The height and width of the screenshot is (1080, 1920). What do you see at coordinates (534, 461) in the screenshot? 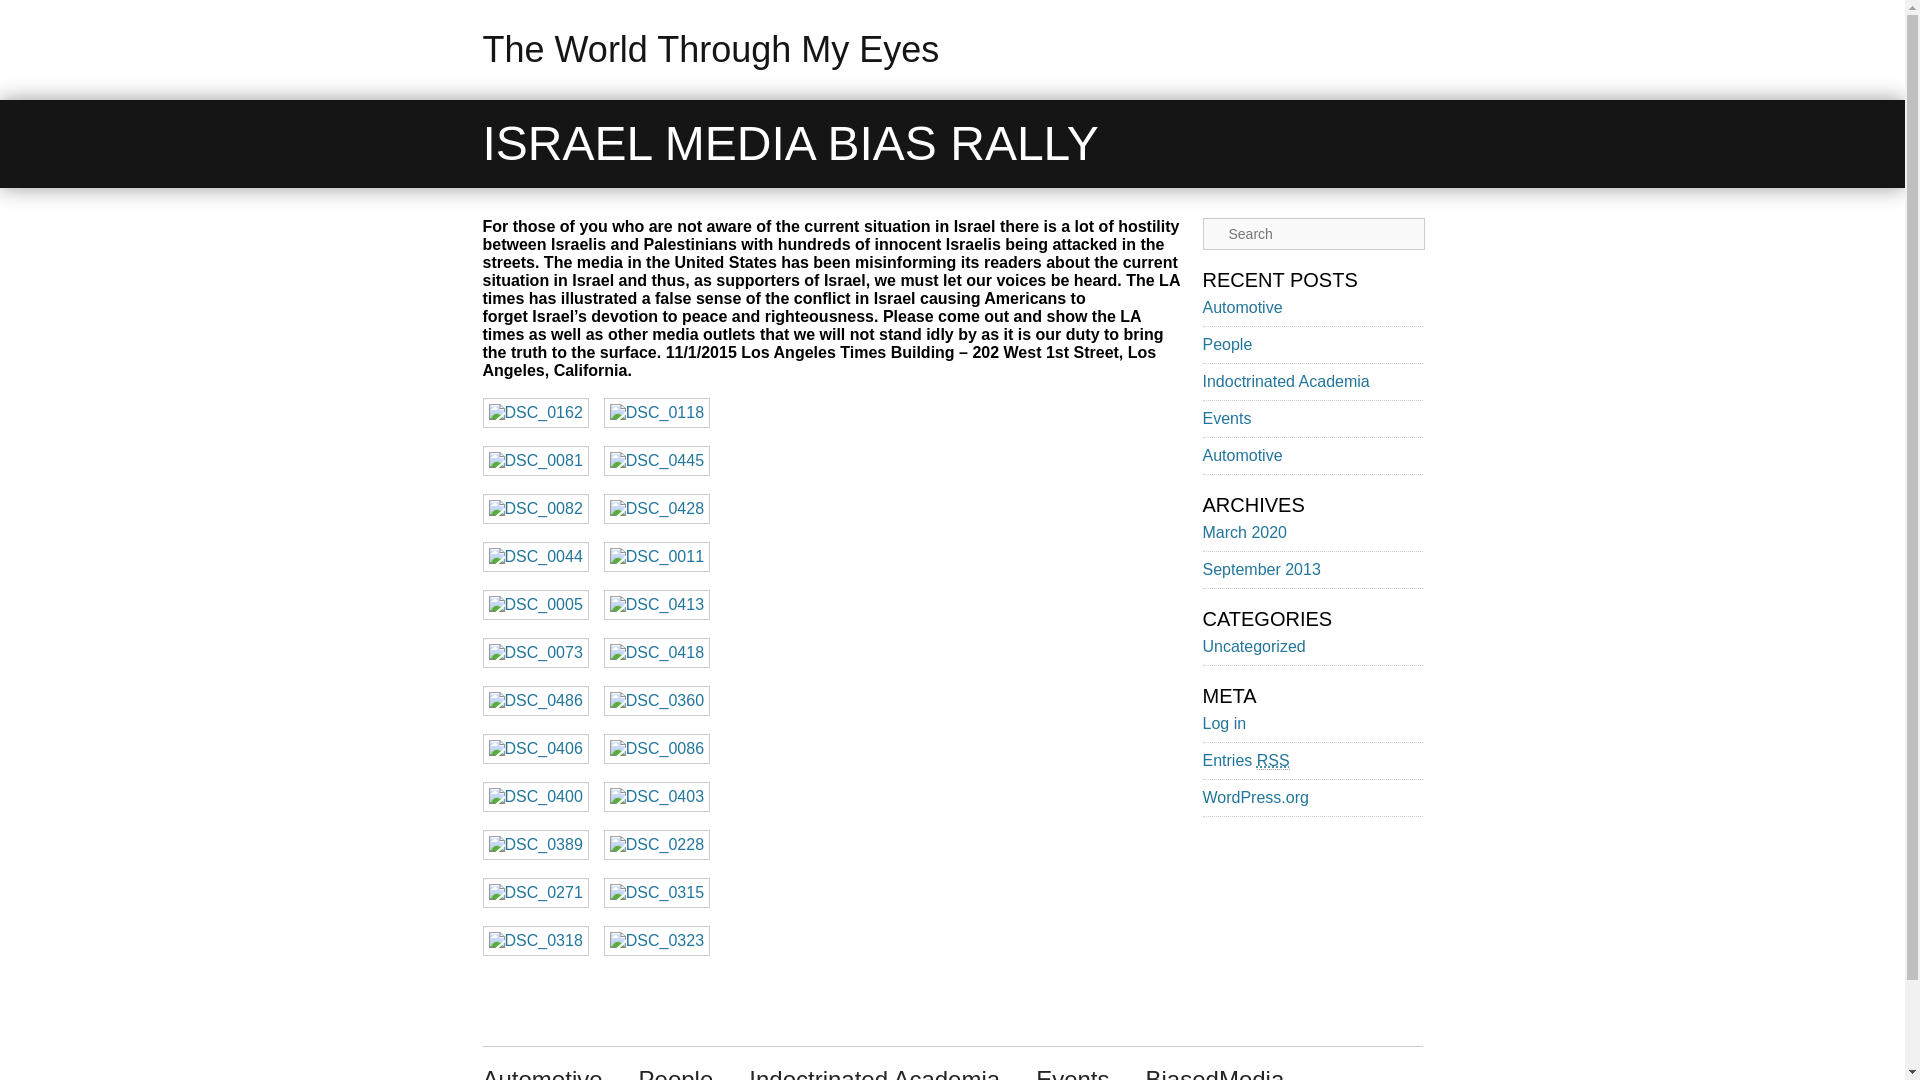
I see `Biased Media Against Israel at the LA Times Building ` at bounding box center [534, 461].